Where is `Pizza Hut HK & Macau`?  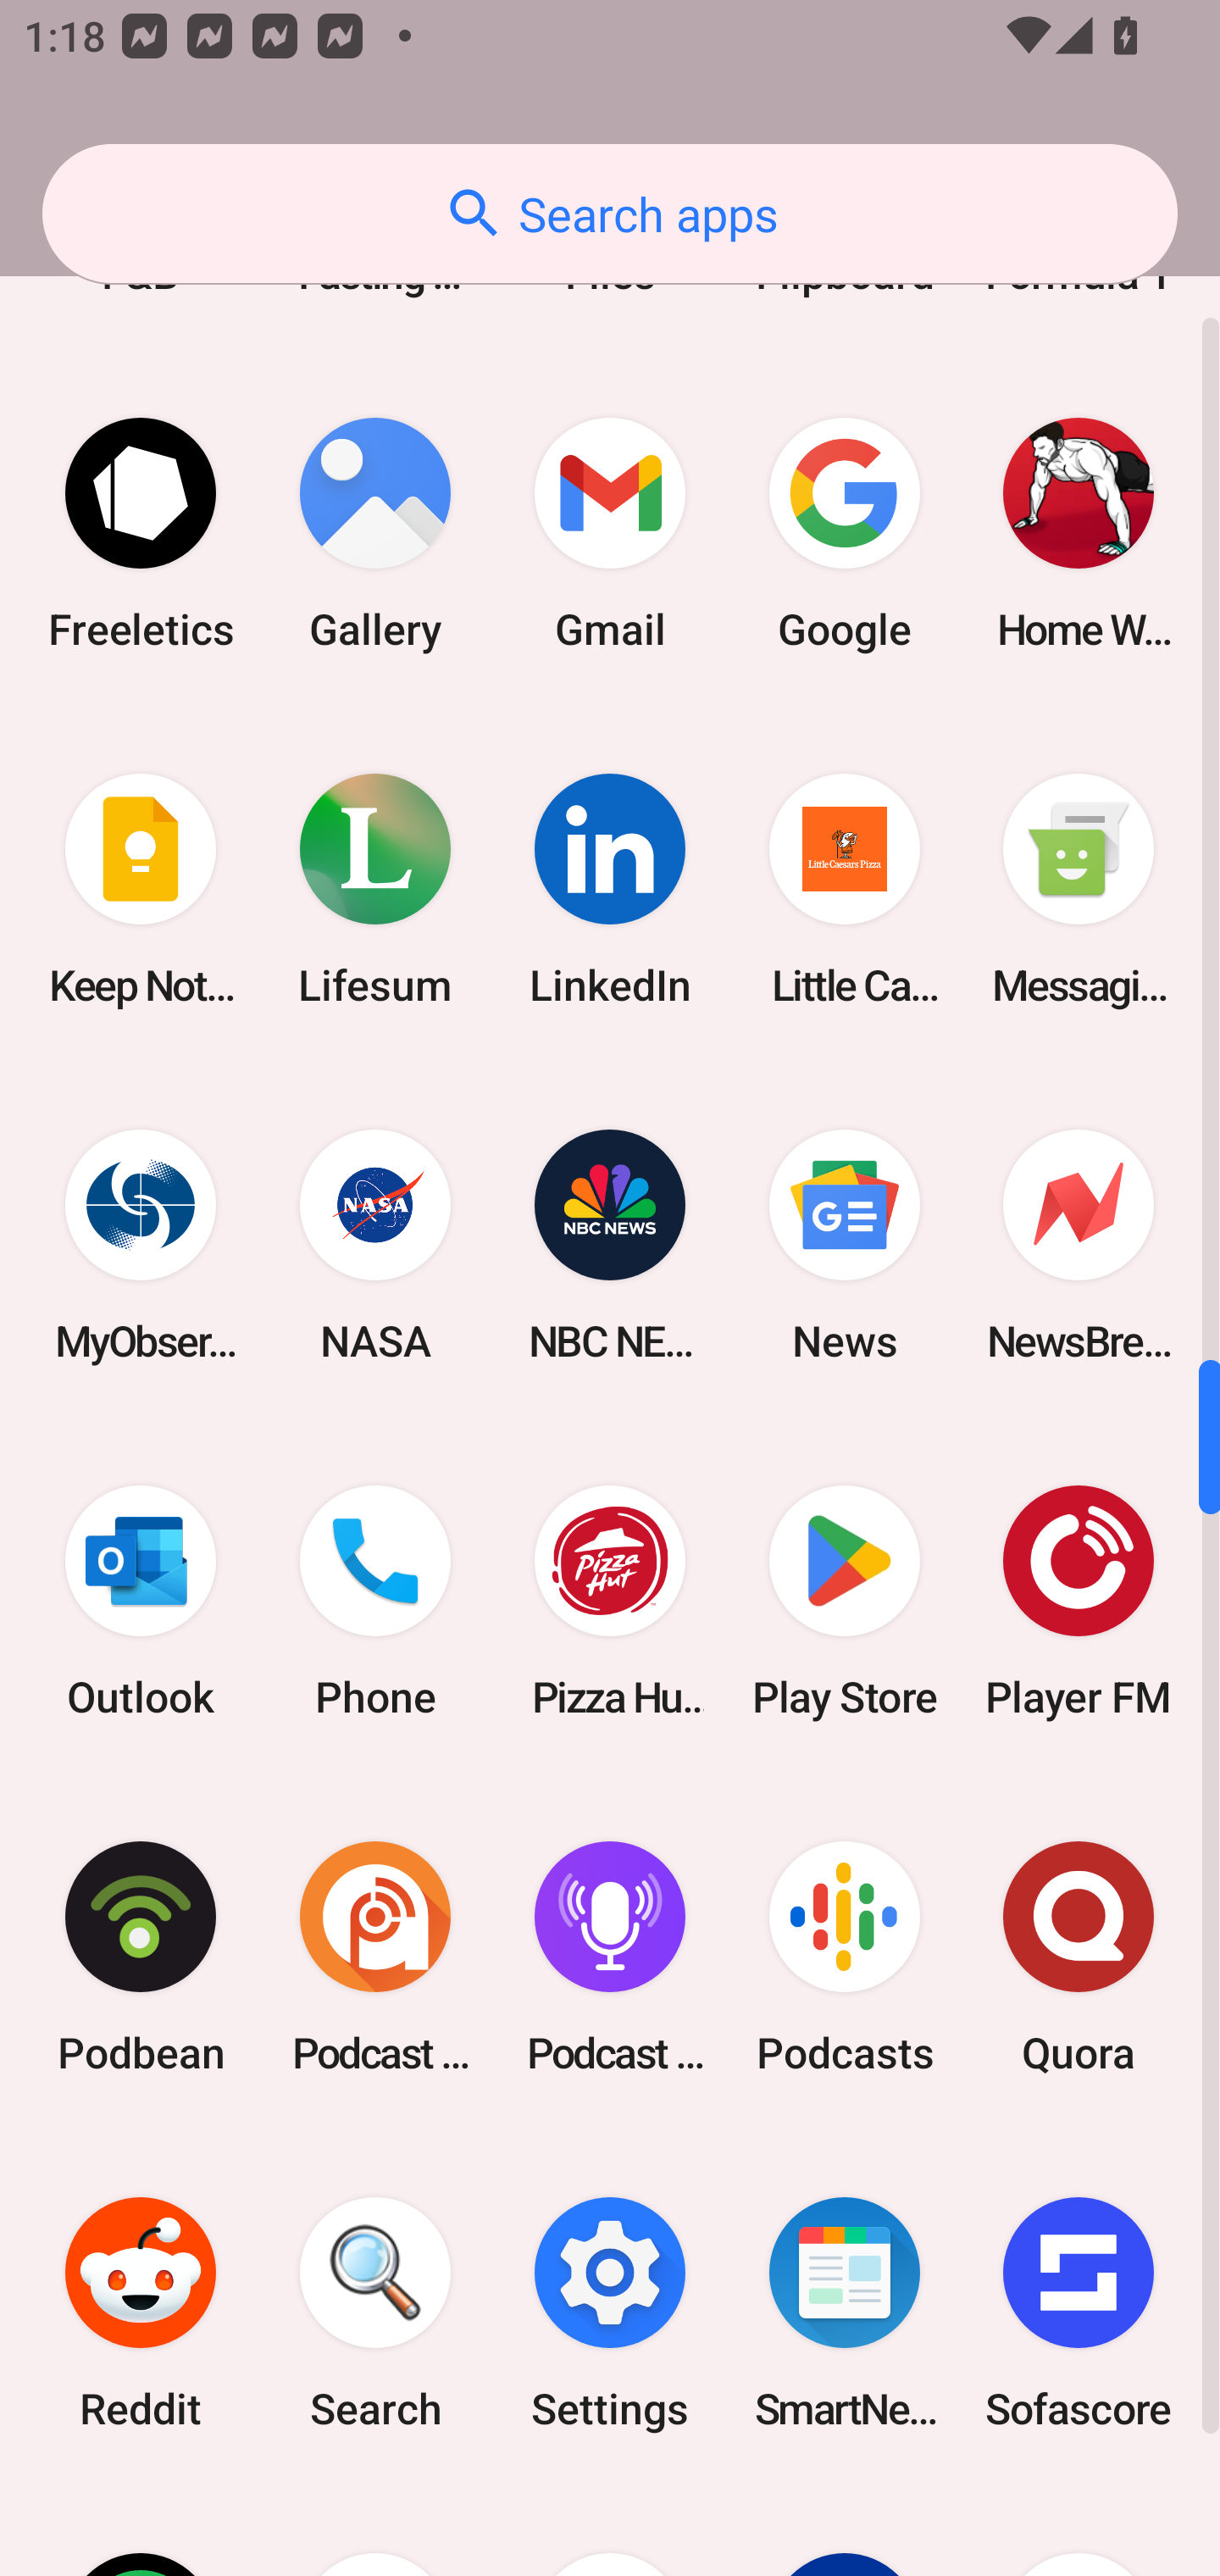 Pizza Hut HK & Macau is located at coordinates (610, 1602).